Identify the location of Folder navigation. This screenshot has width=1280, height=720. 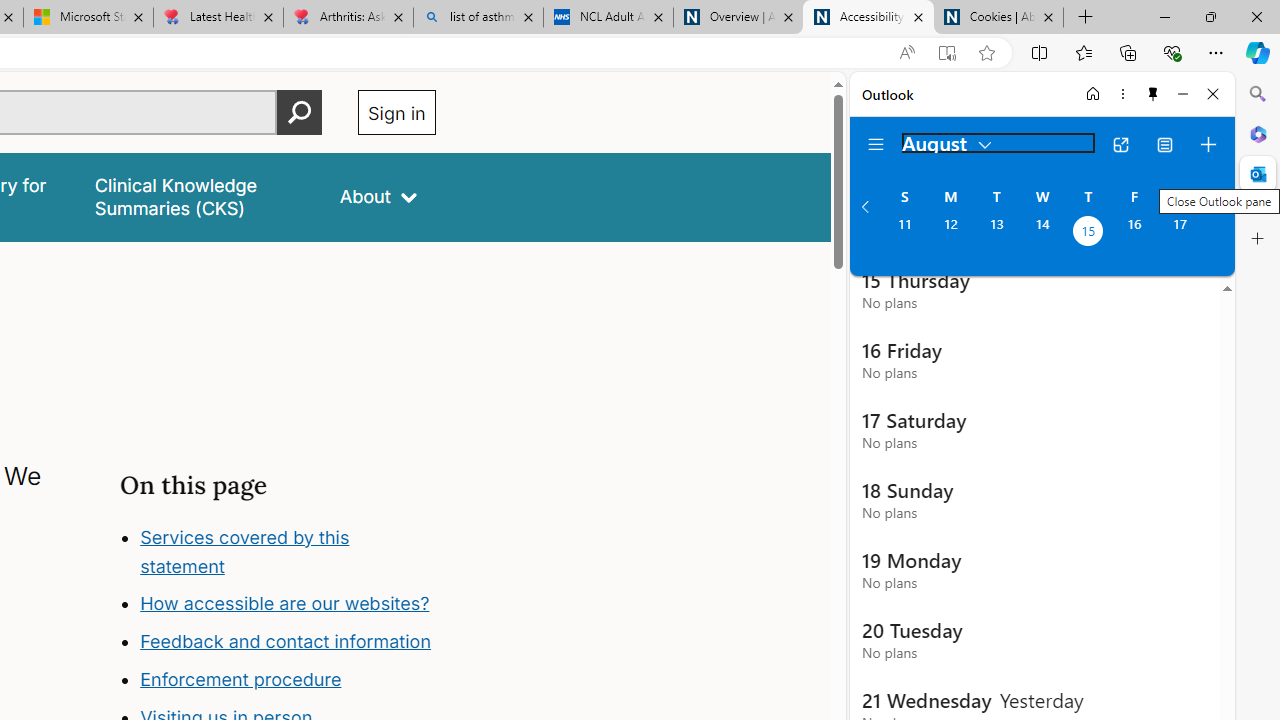
(876, 144).